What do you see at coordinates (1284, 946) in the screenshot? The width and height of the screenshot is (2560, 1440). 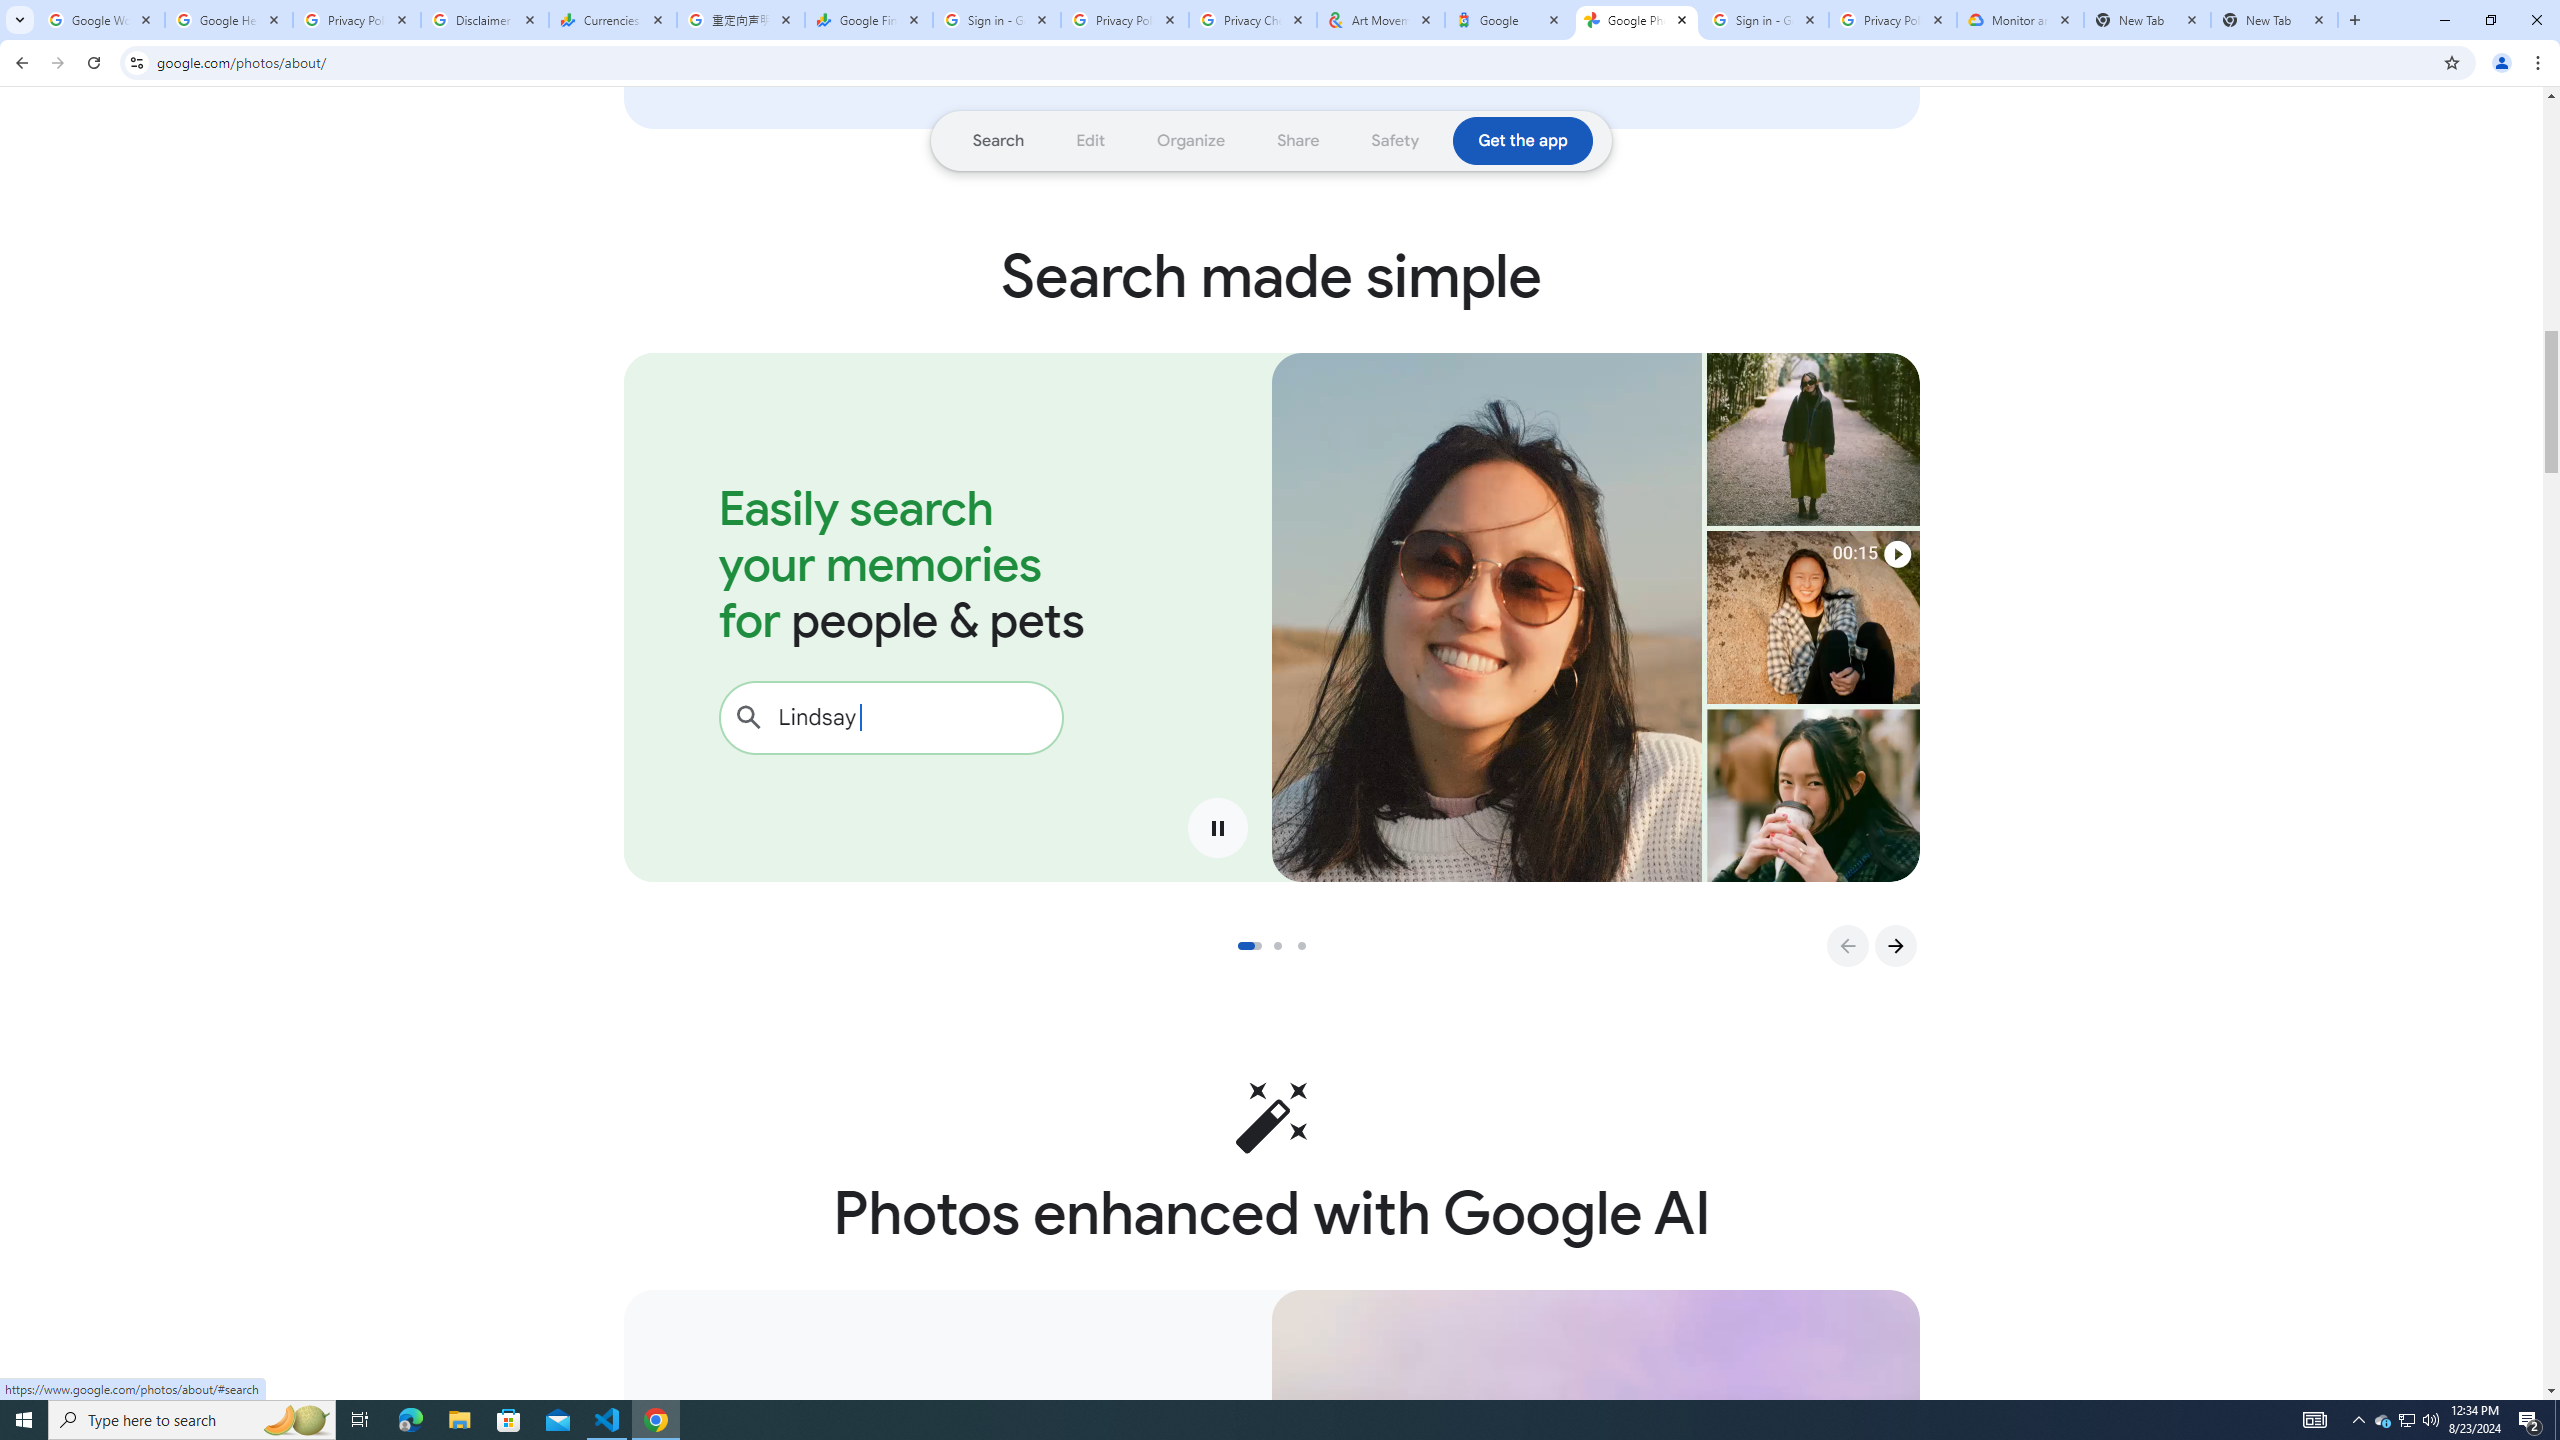 I see `Go to slide 2` at bounding box center [1284, 946].